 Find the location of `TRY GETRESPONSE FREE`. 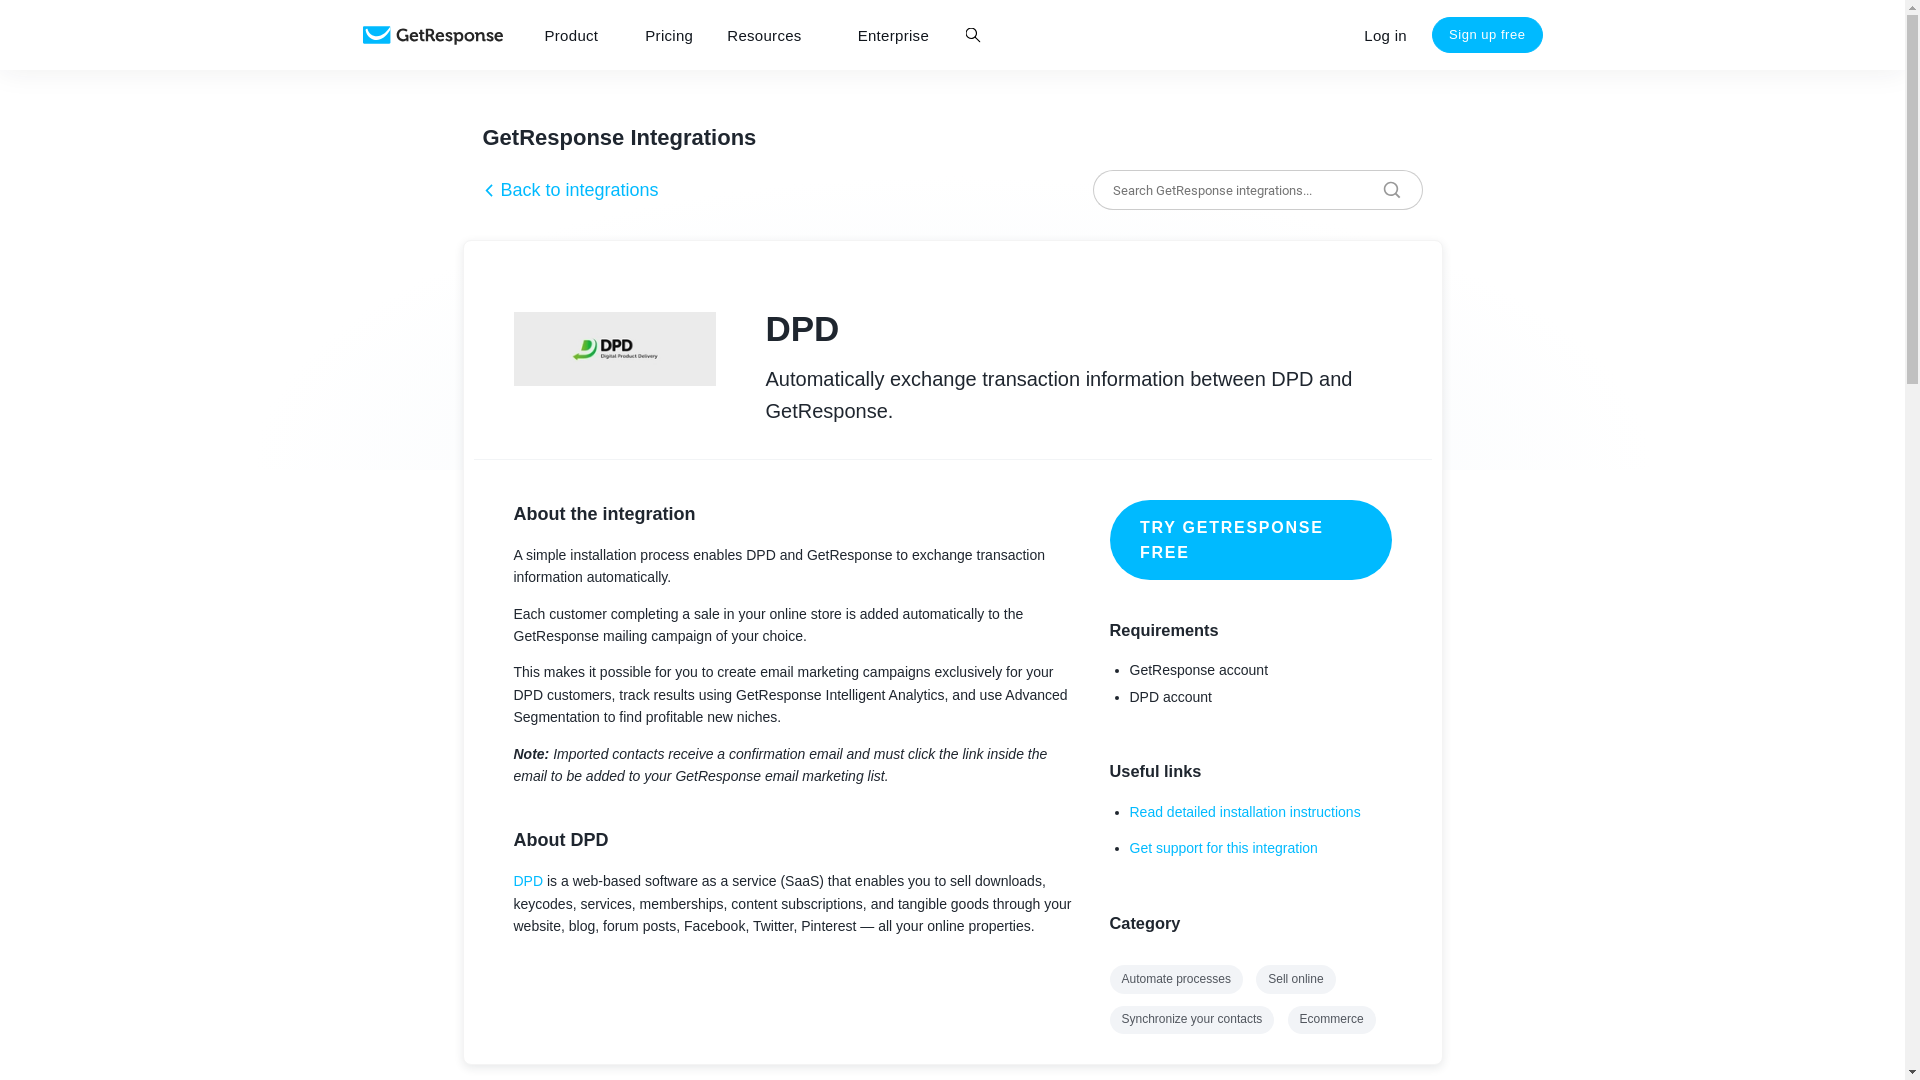

TRY GETRESPONSE FREE is located at coordinates (1250, 540).